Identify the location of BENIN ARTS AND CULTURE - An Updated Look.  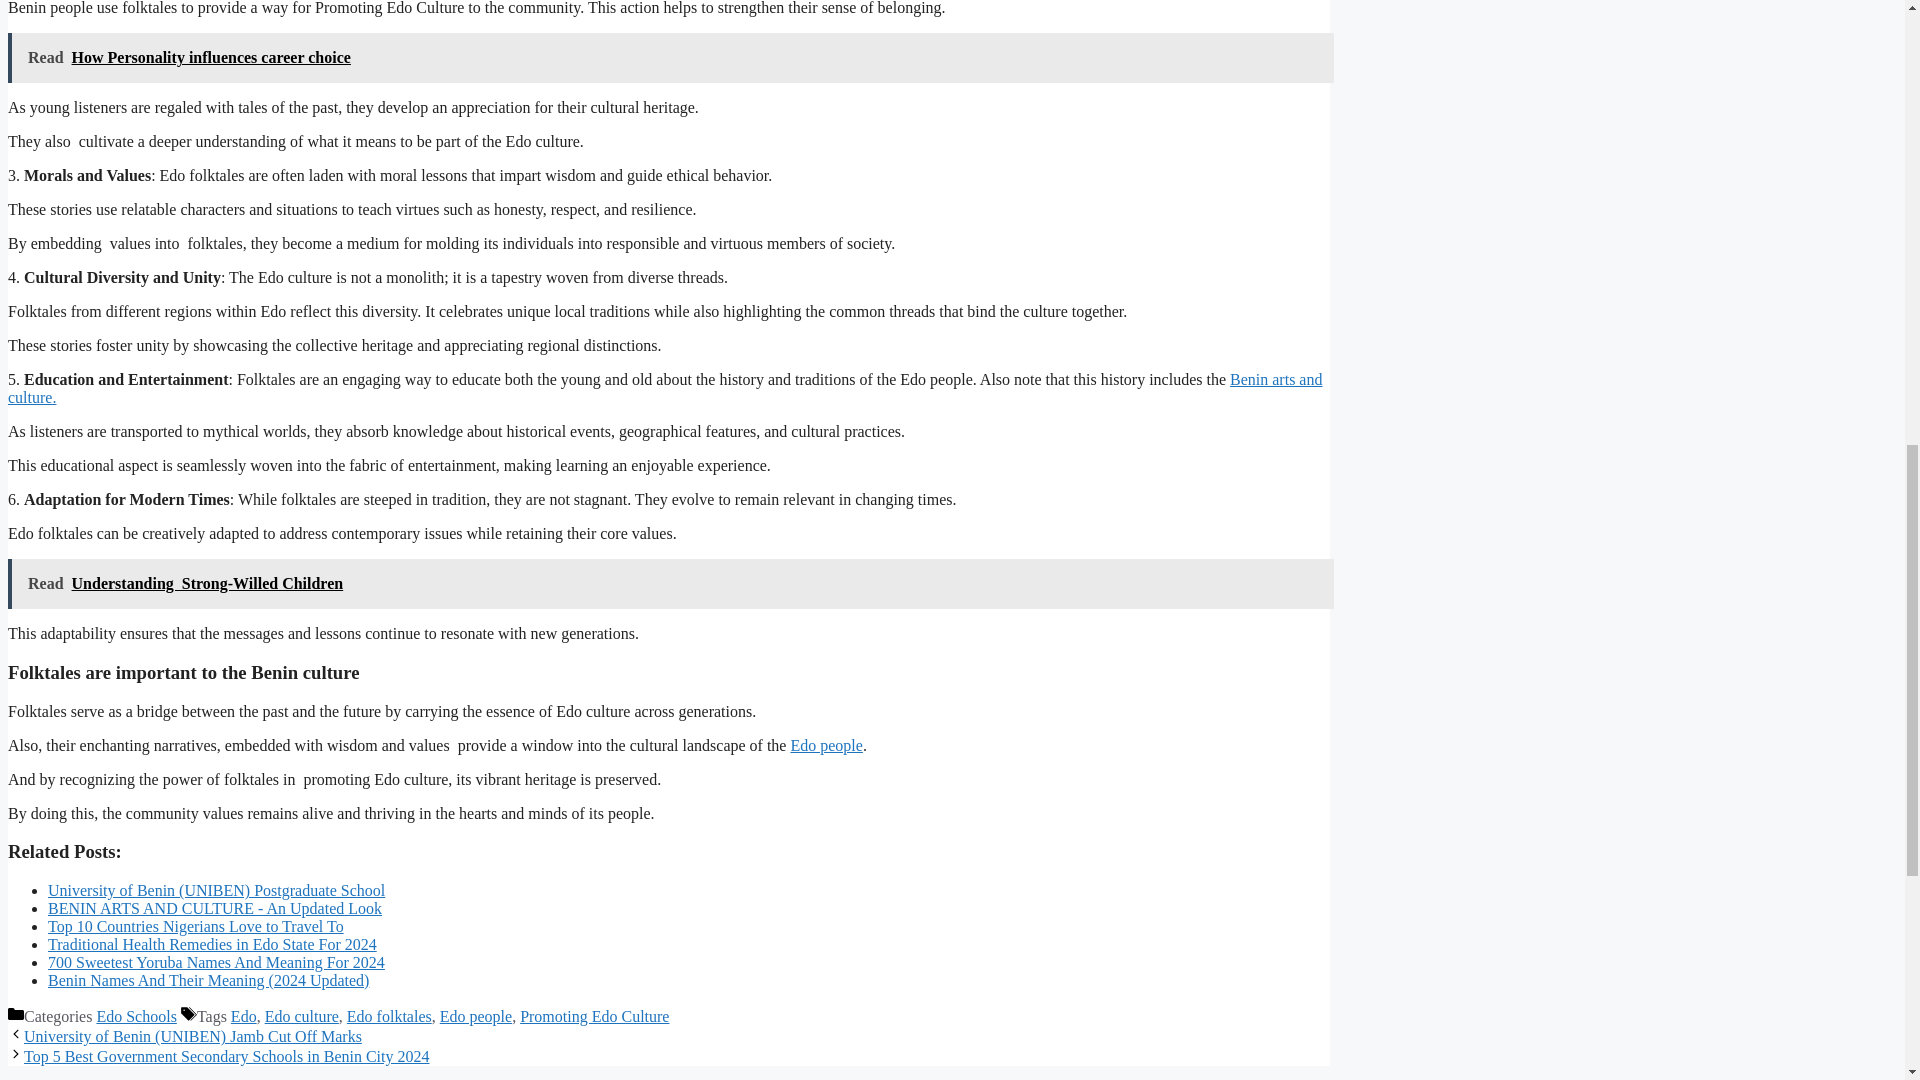
(215, 908).